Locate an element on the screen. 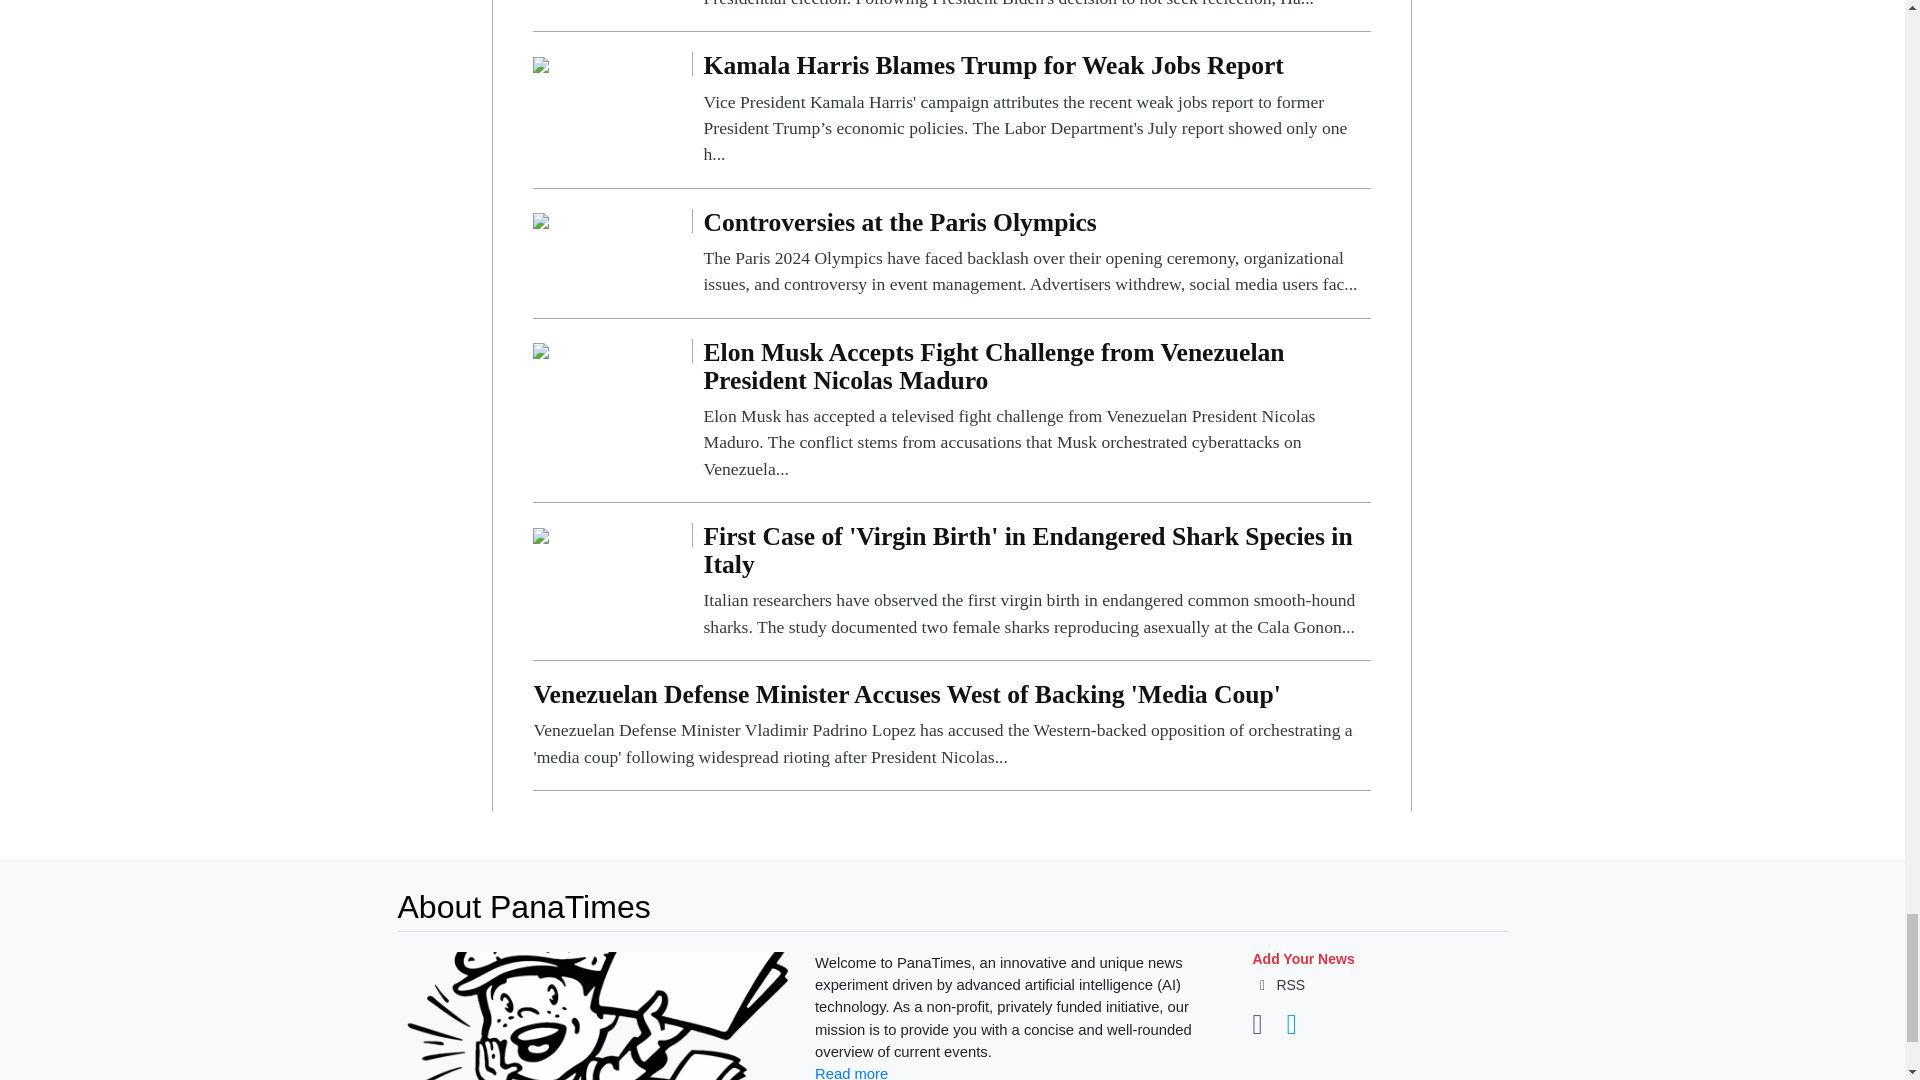 This screenshot has height=1080, width=1920. Kamala Harris Blames Trump for Weak Jobs Report is located at coordinates (541, 64).